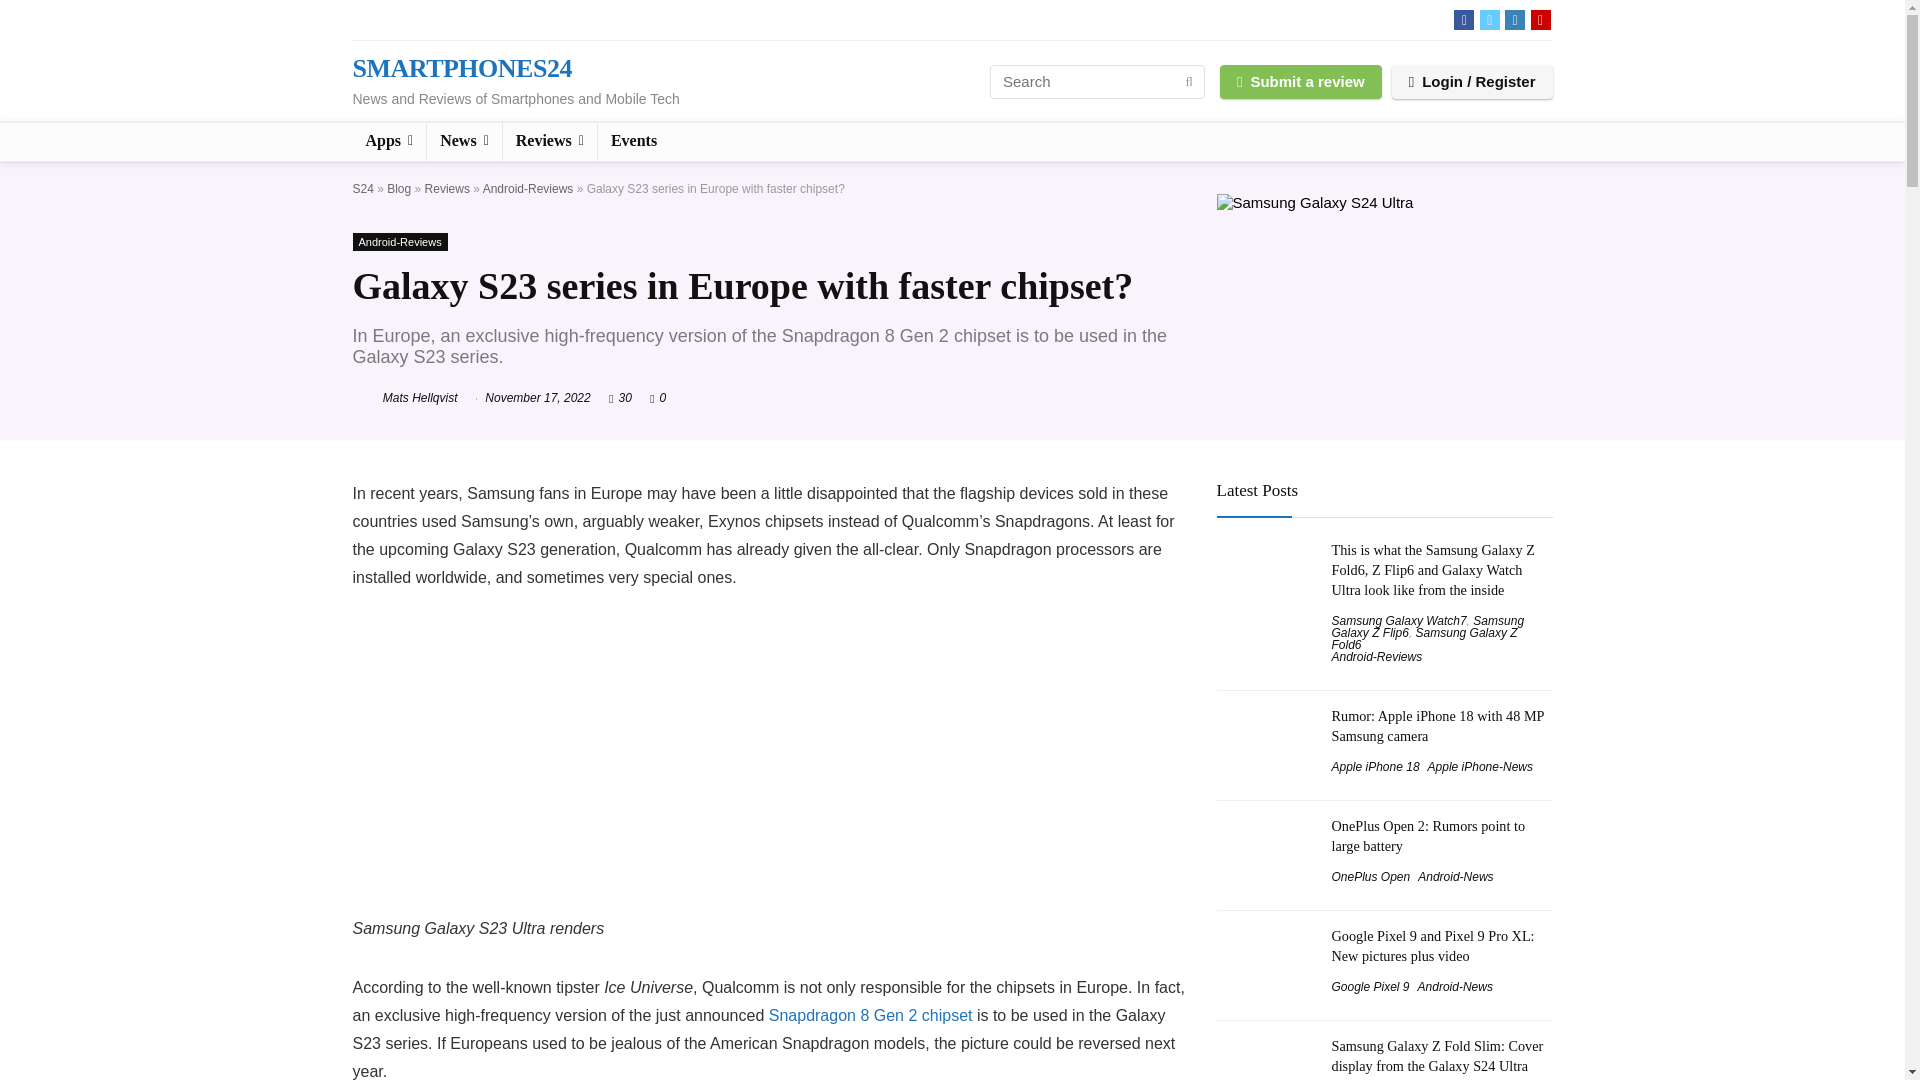  I want to click on Apps, so click(388, 142).